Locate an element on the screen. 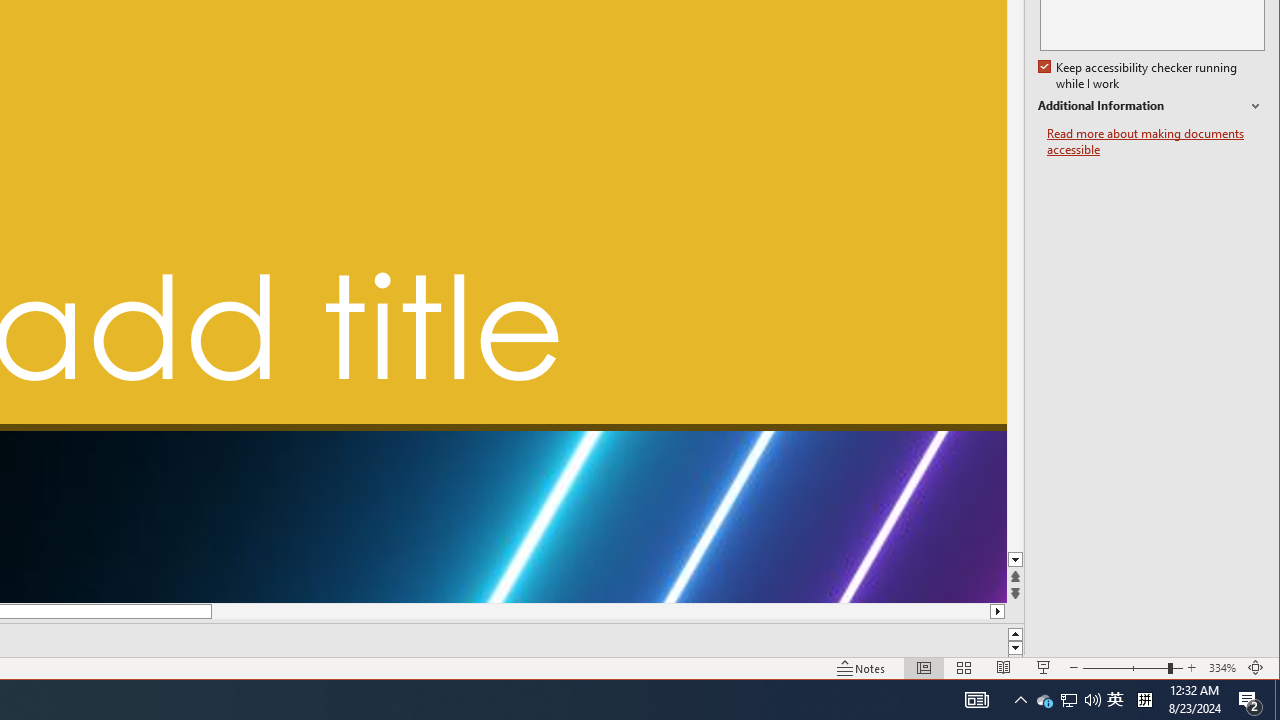 Image resolution: width=1280 pixels, height=720 pixels. Keep accessibility checker running while I work is located at coordinates (1140, 76).